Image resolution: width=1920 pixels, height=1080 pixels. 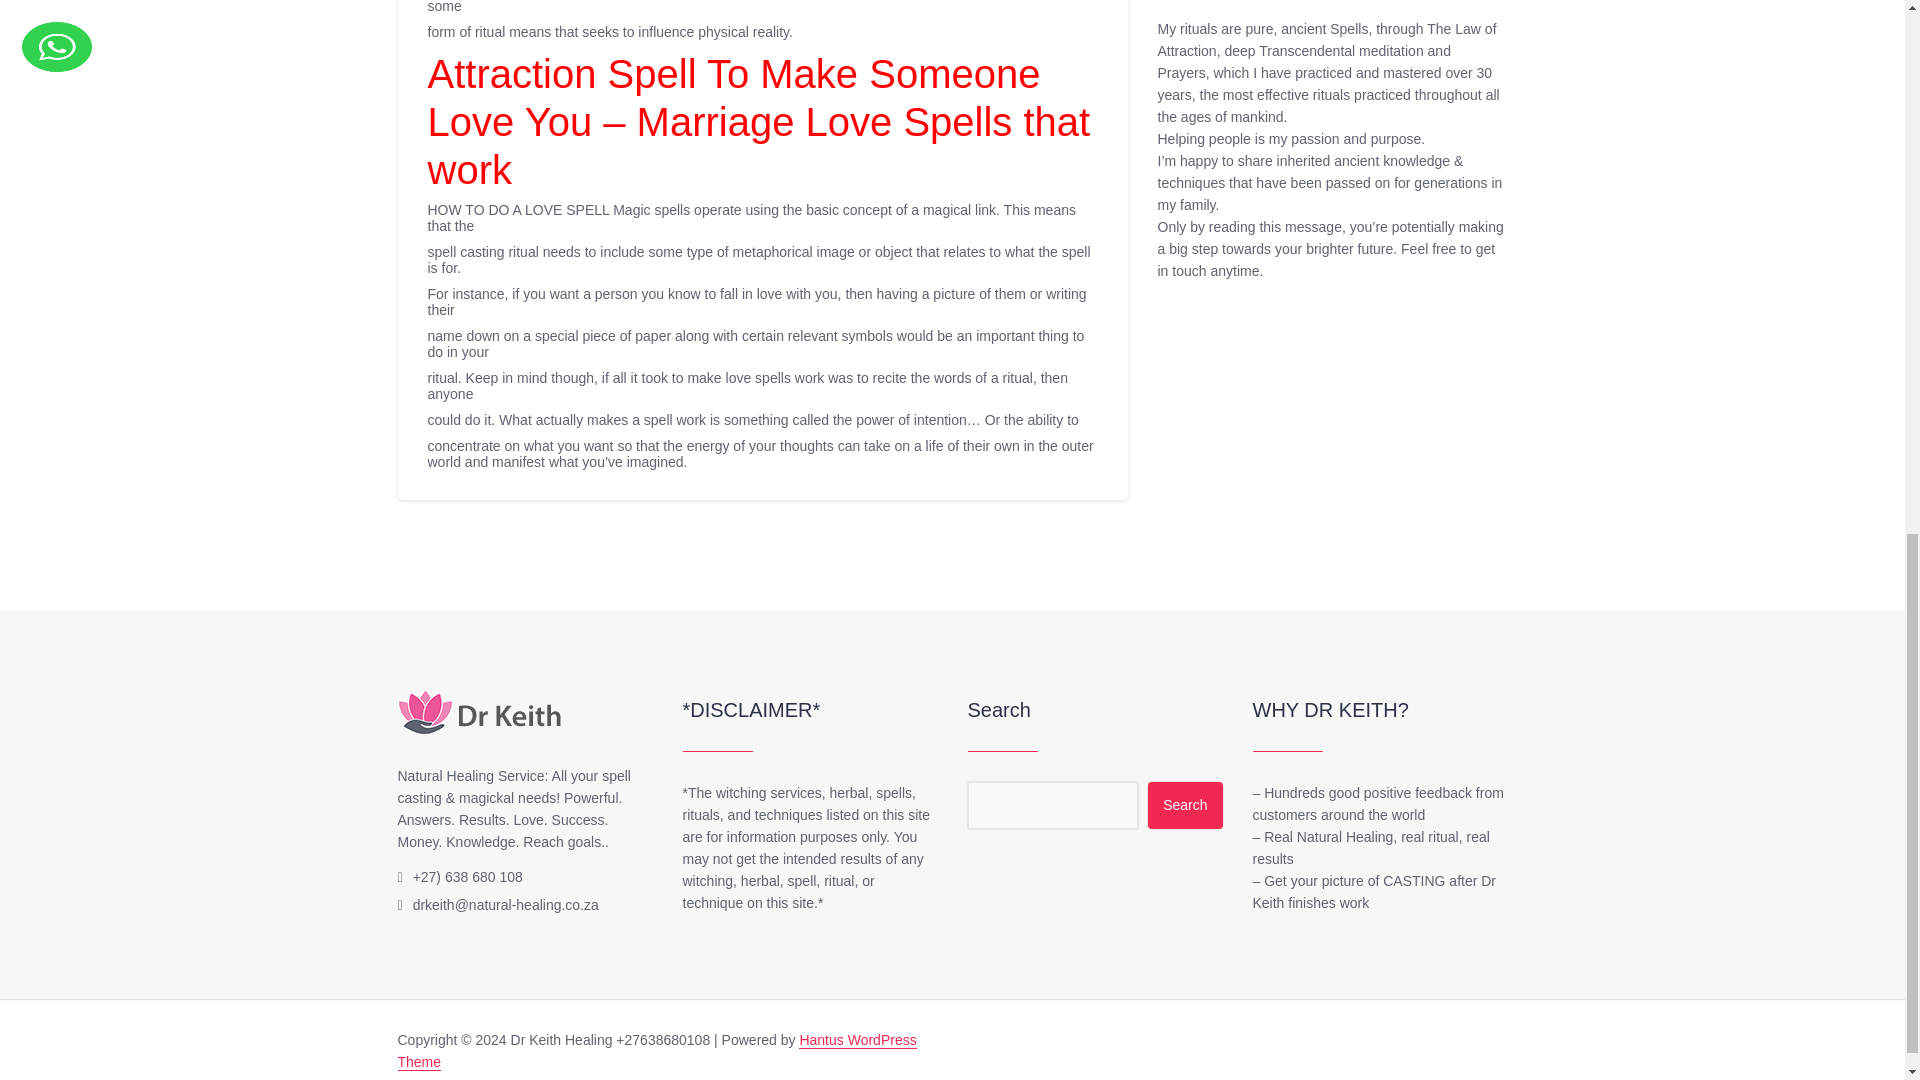 I want to click on Search, so click(x=1184, y=805).